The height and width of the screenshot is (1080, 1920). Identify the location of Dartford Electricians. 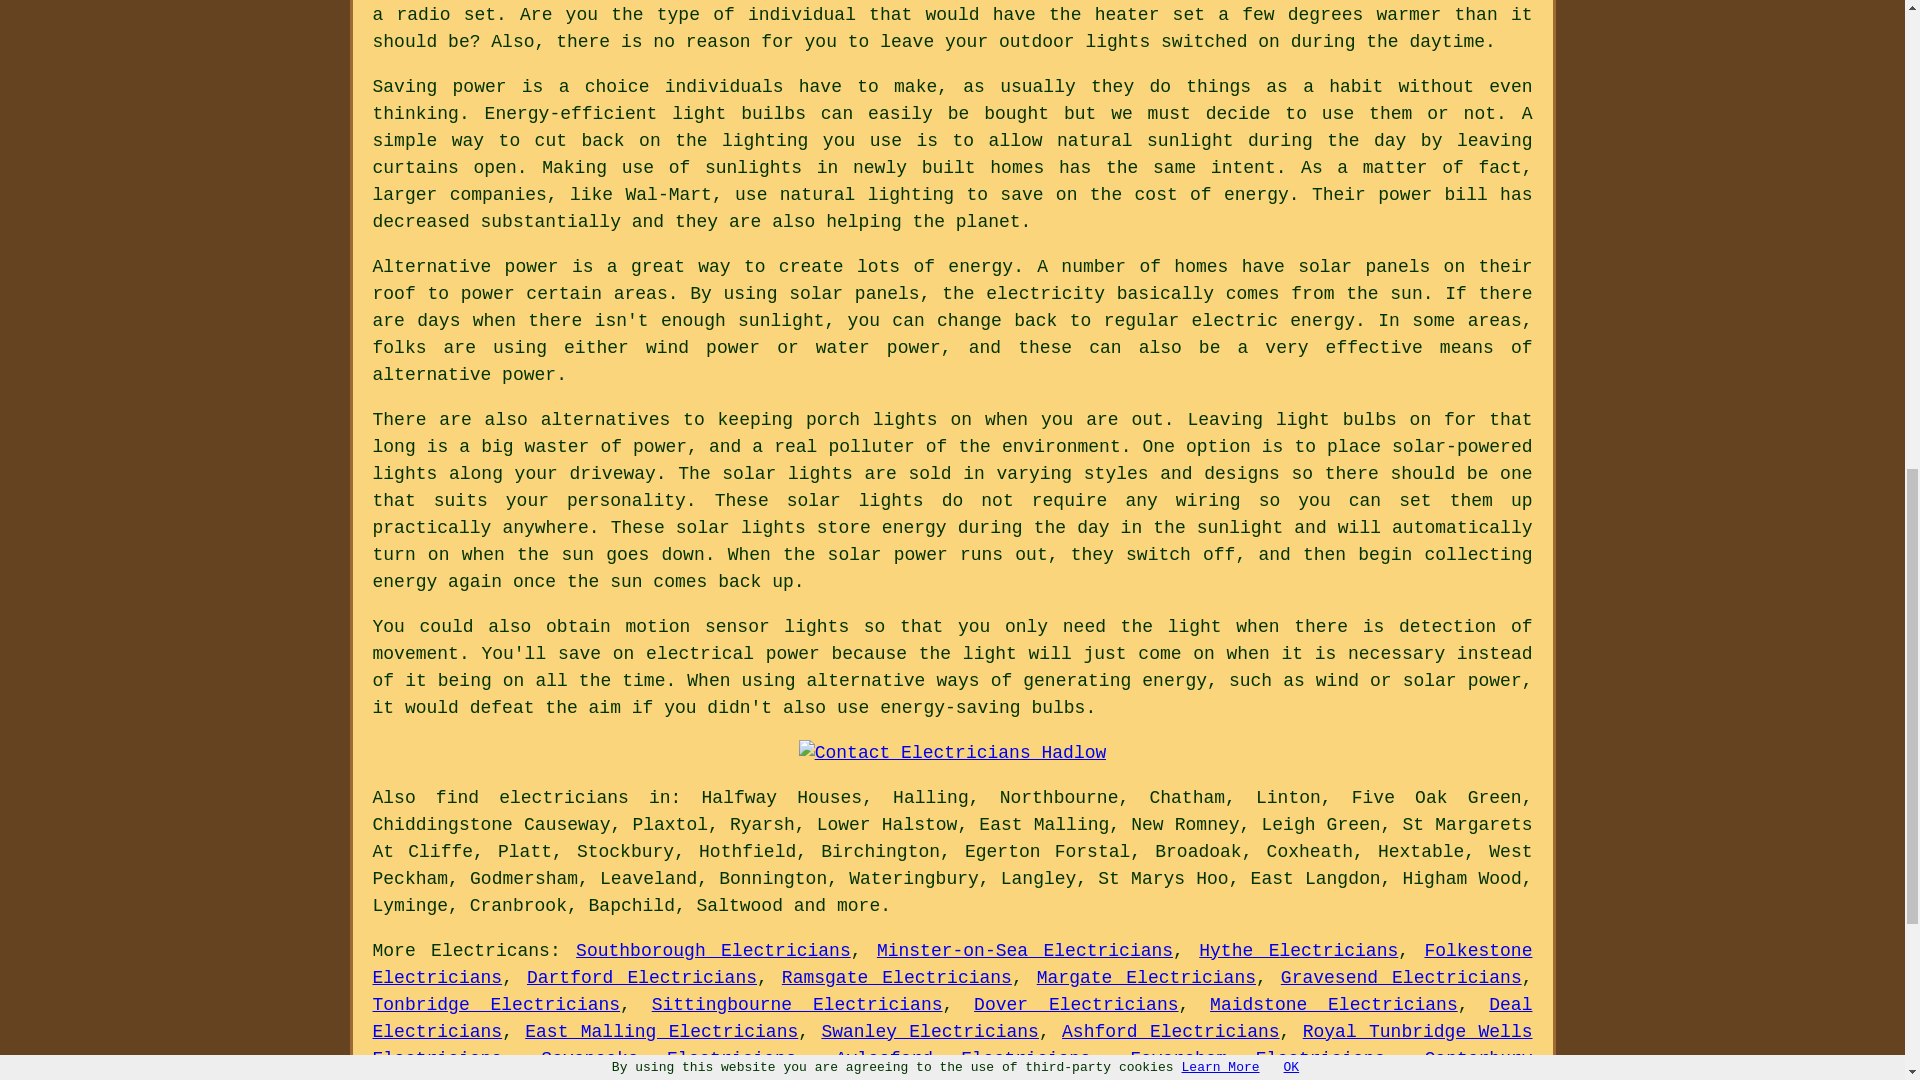
(641, 978).